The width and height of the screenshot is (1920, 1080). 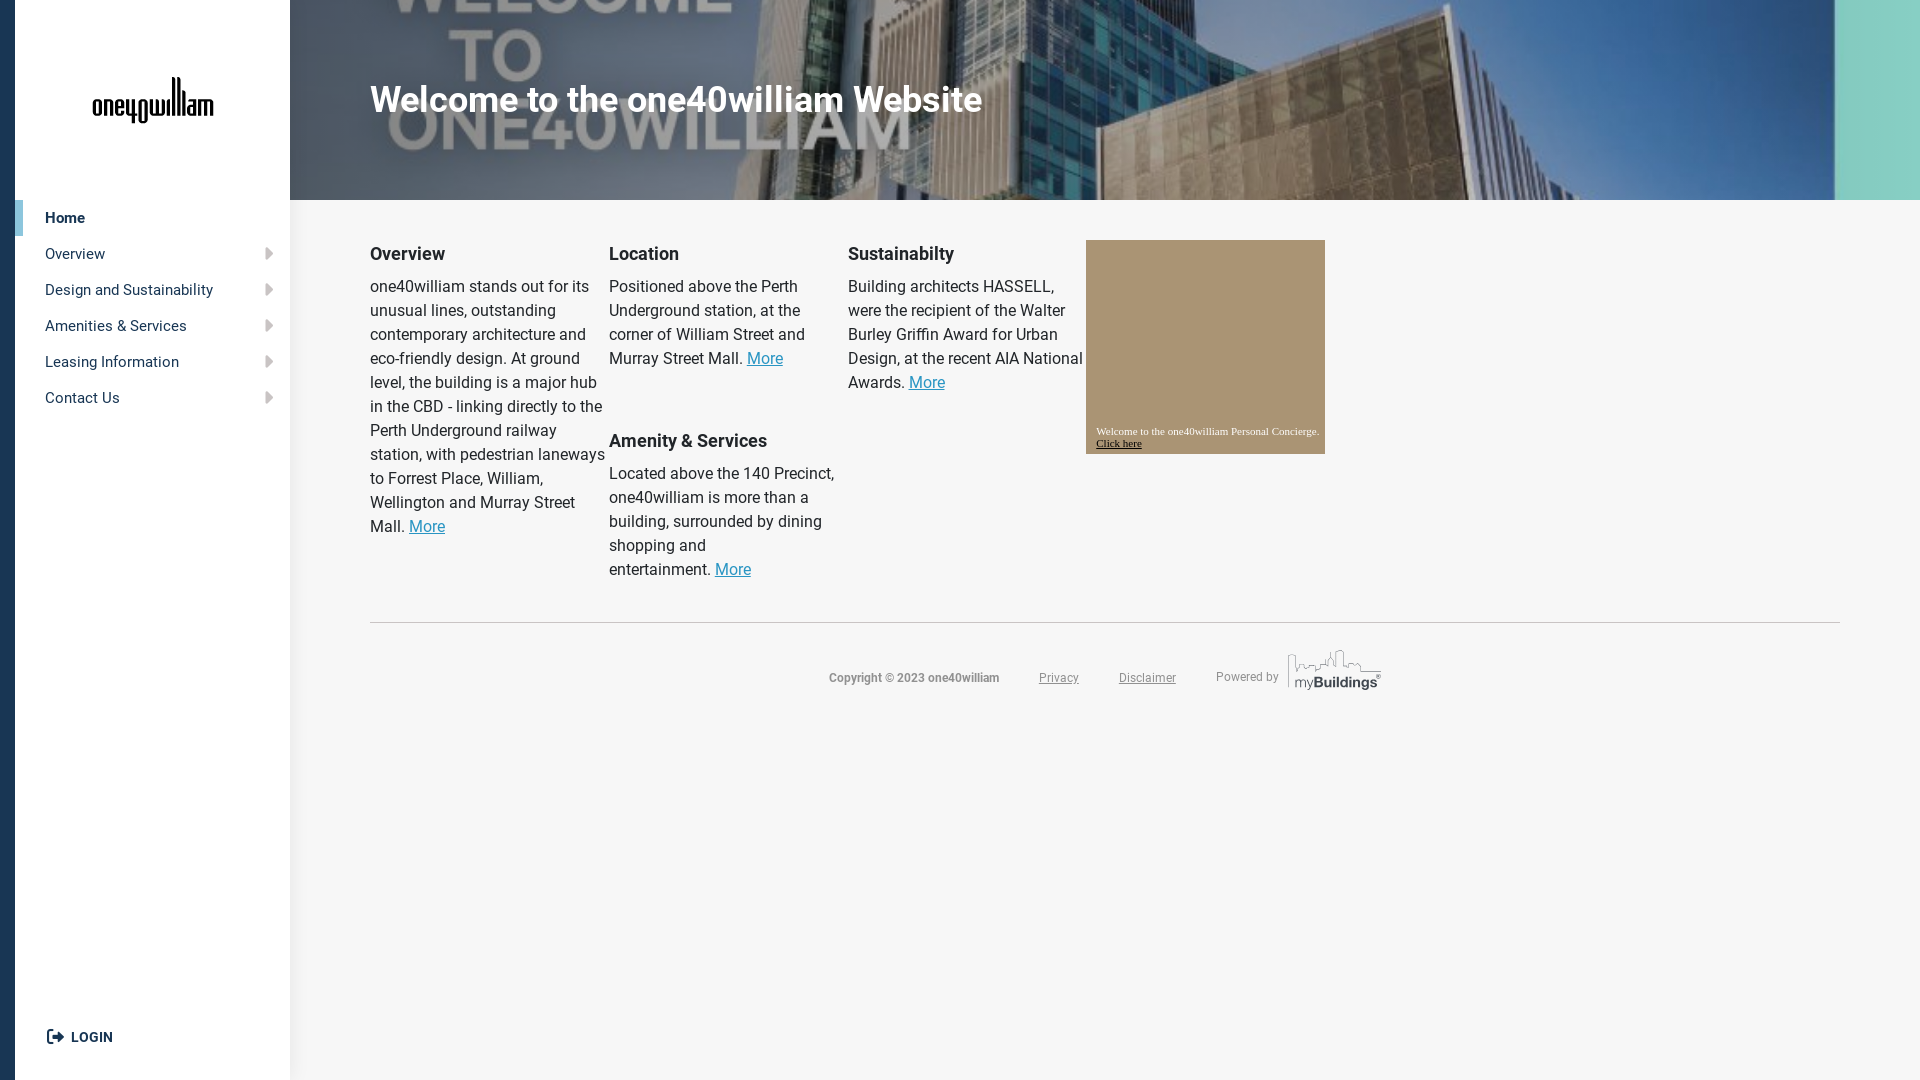 I want to click on Visit CoreVision Website, so click(x=1332, y=677).